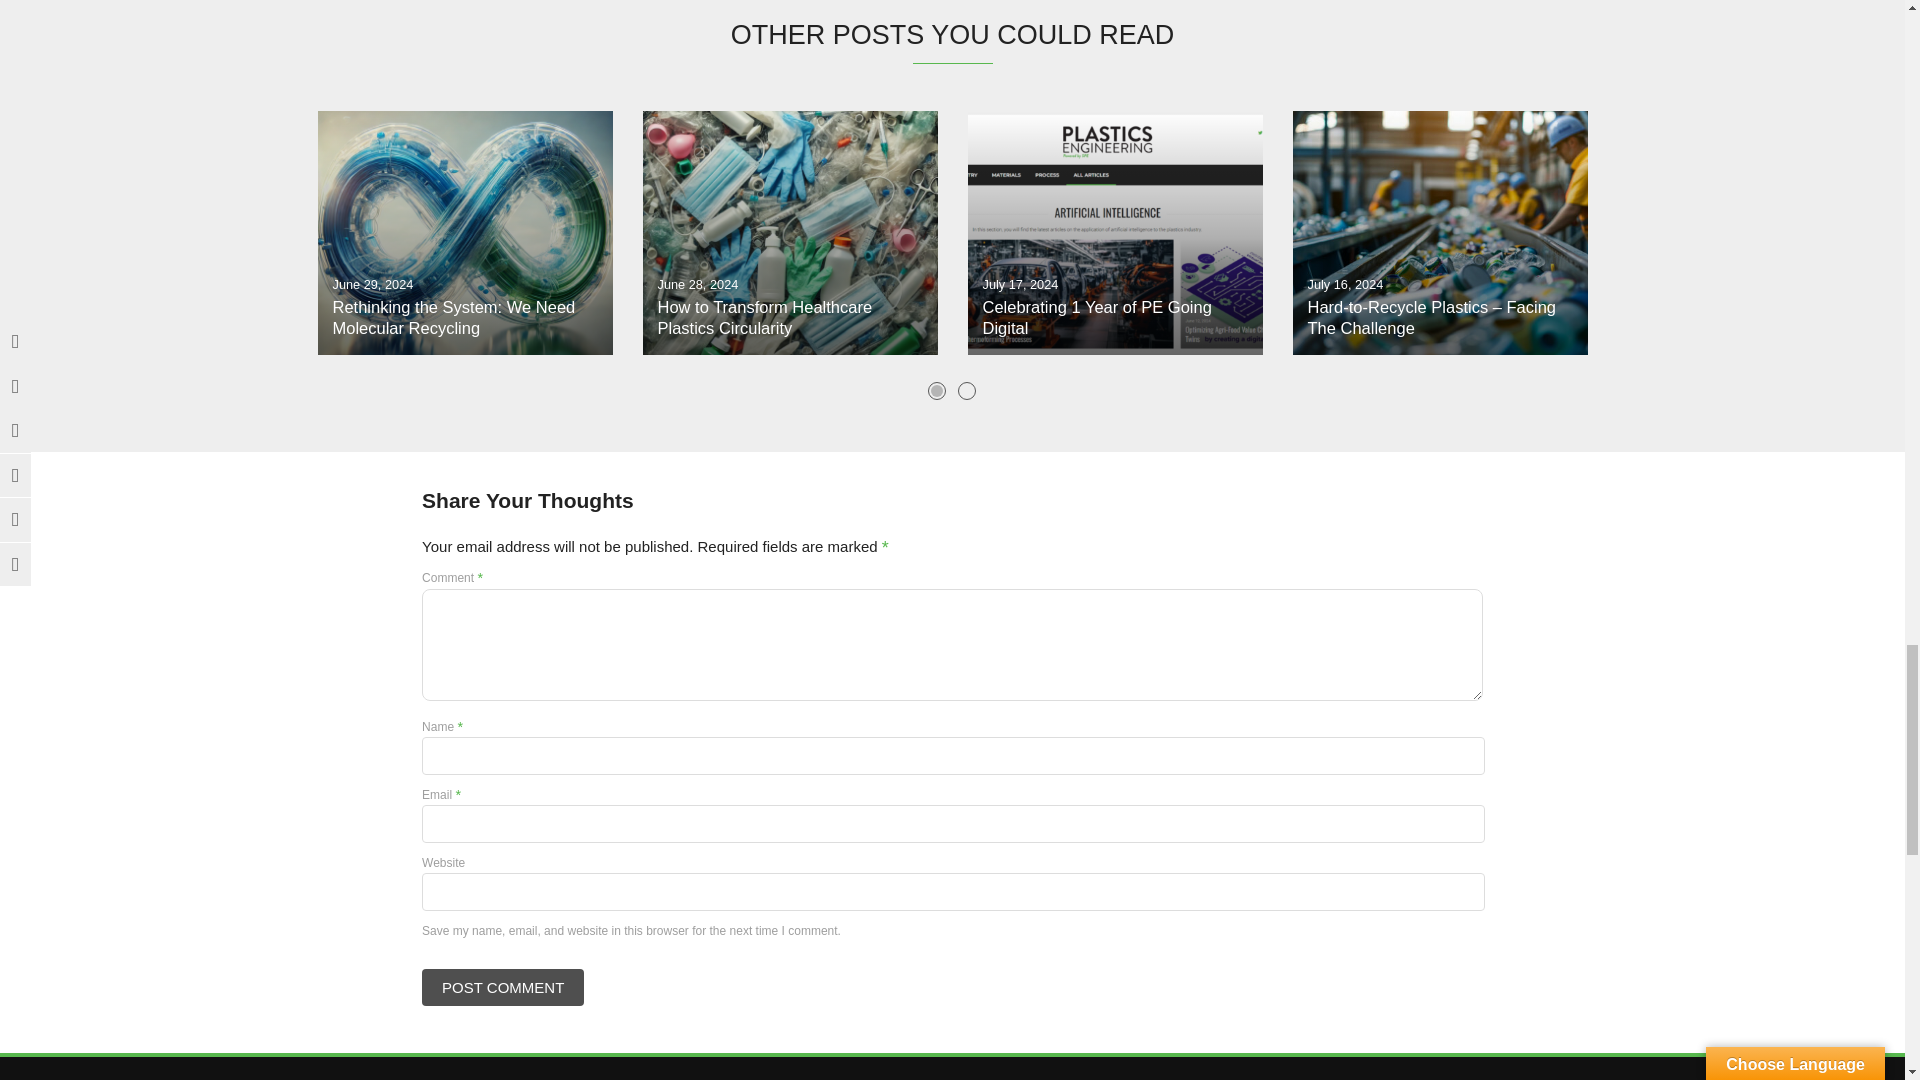 The width and height of the screenshot is (1920, 1080). I want to click on How to Transform Healthcare Plastics Circularity, so click(788, 233).